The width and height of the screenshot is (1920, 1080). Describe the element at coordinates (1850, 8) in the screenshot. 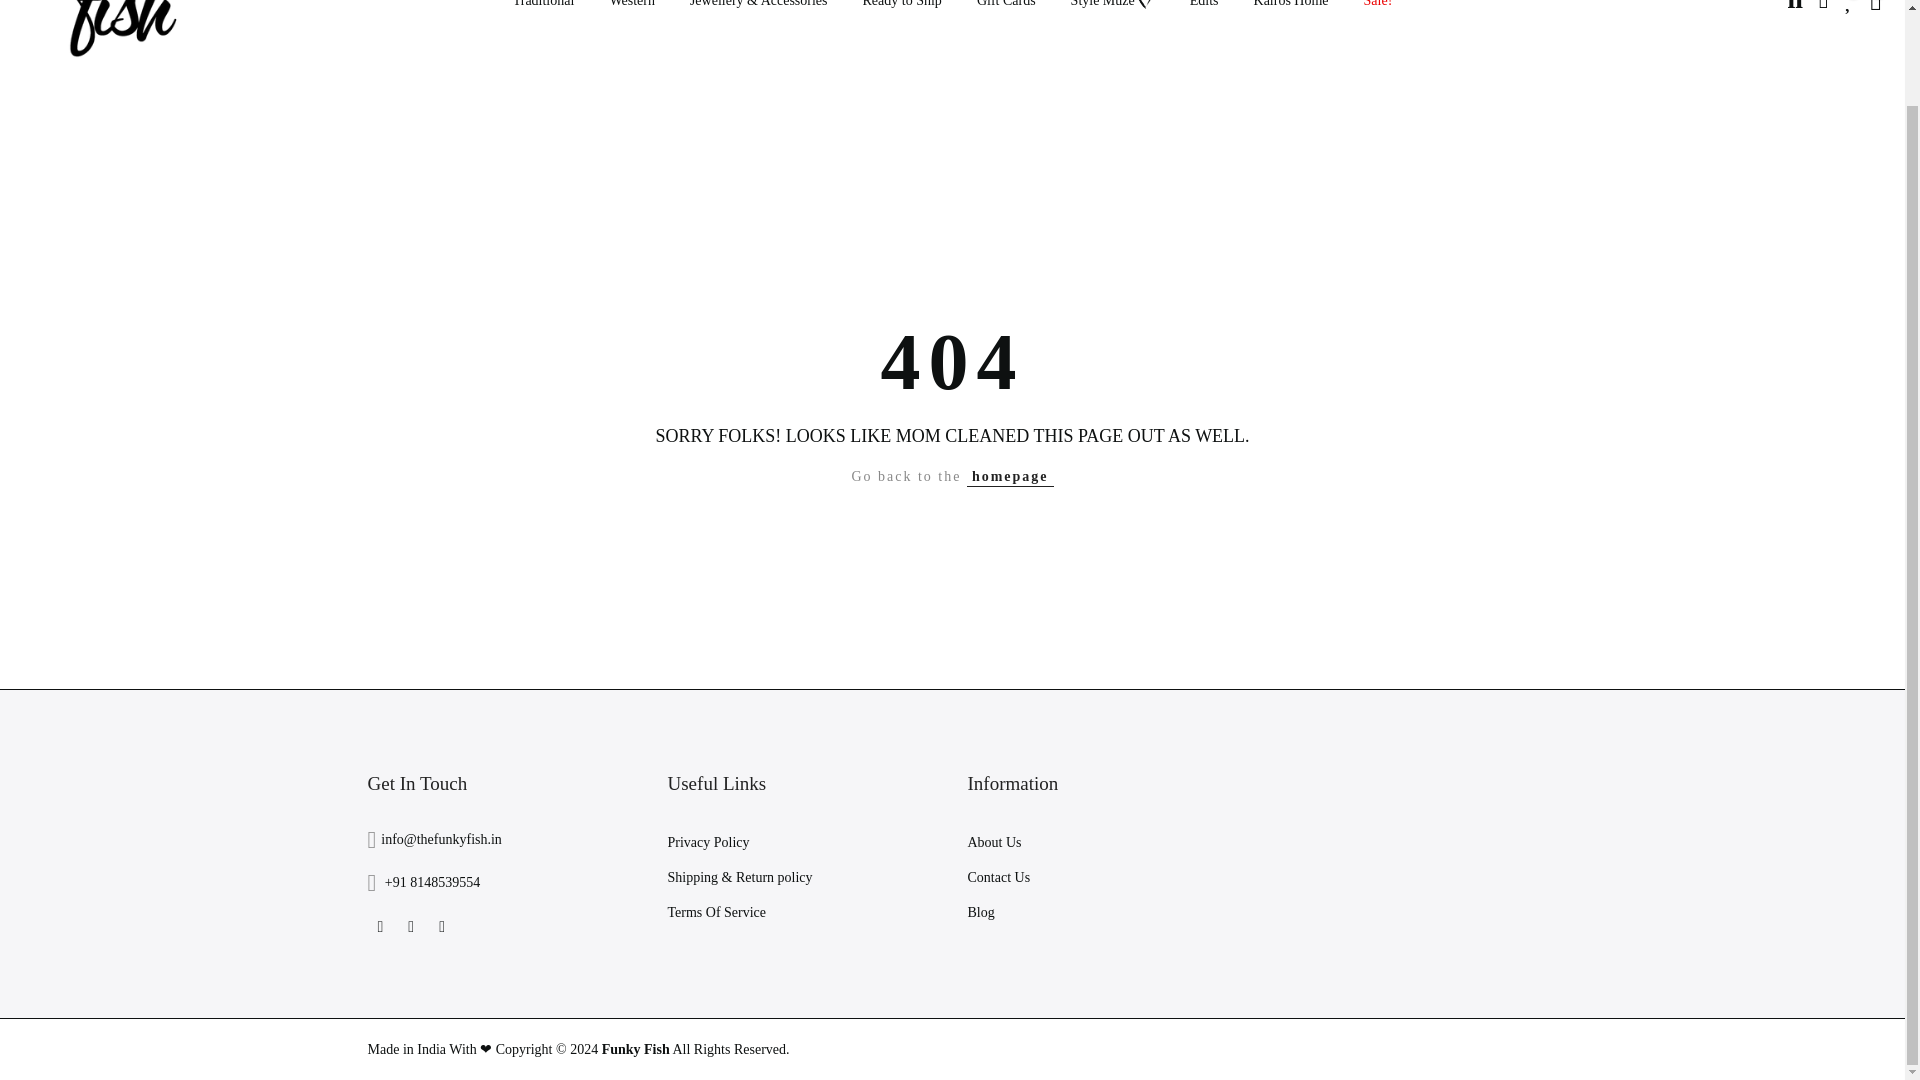

I see `0` at that location.